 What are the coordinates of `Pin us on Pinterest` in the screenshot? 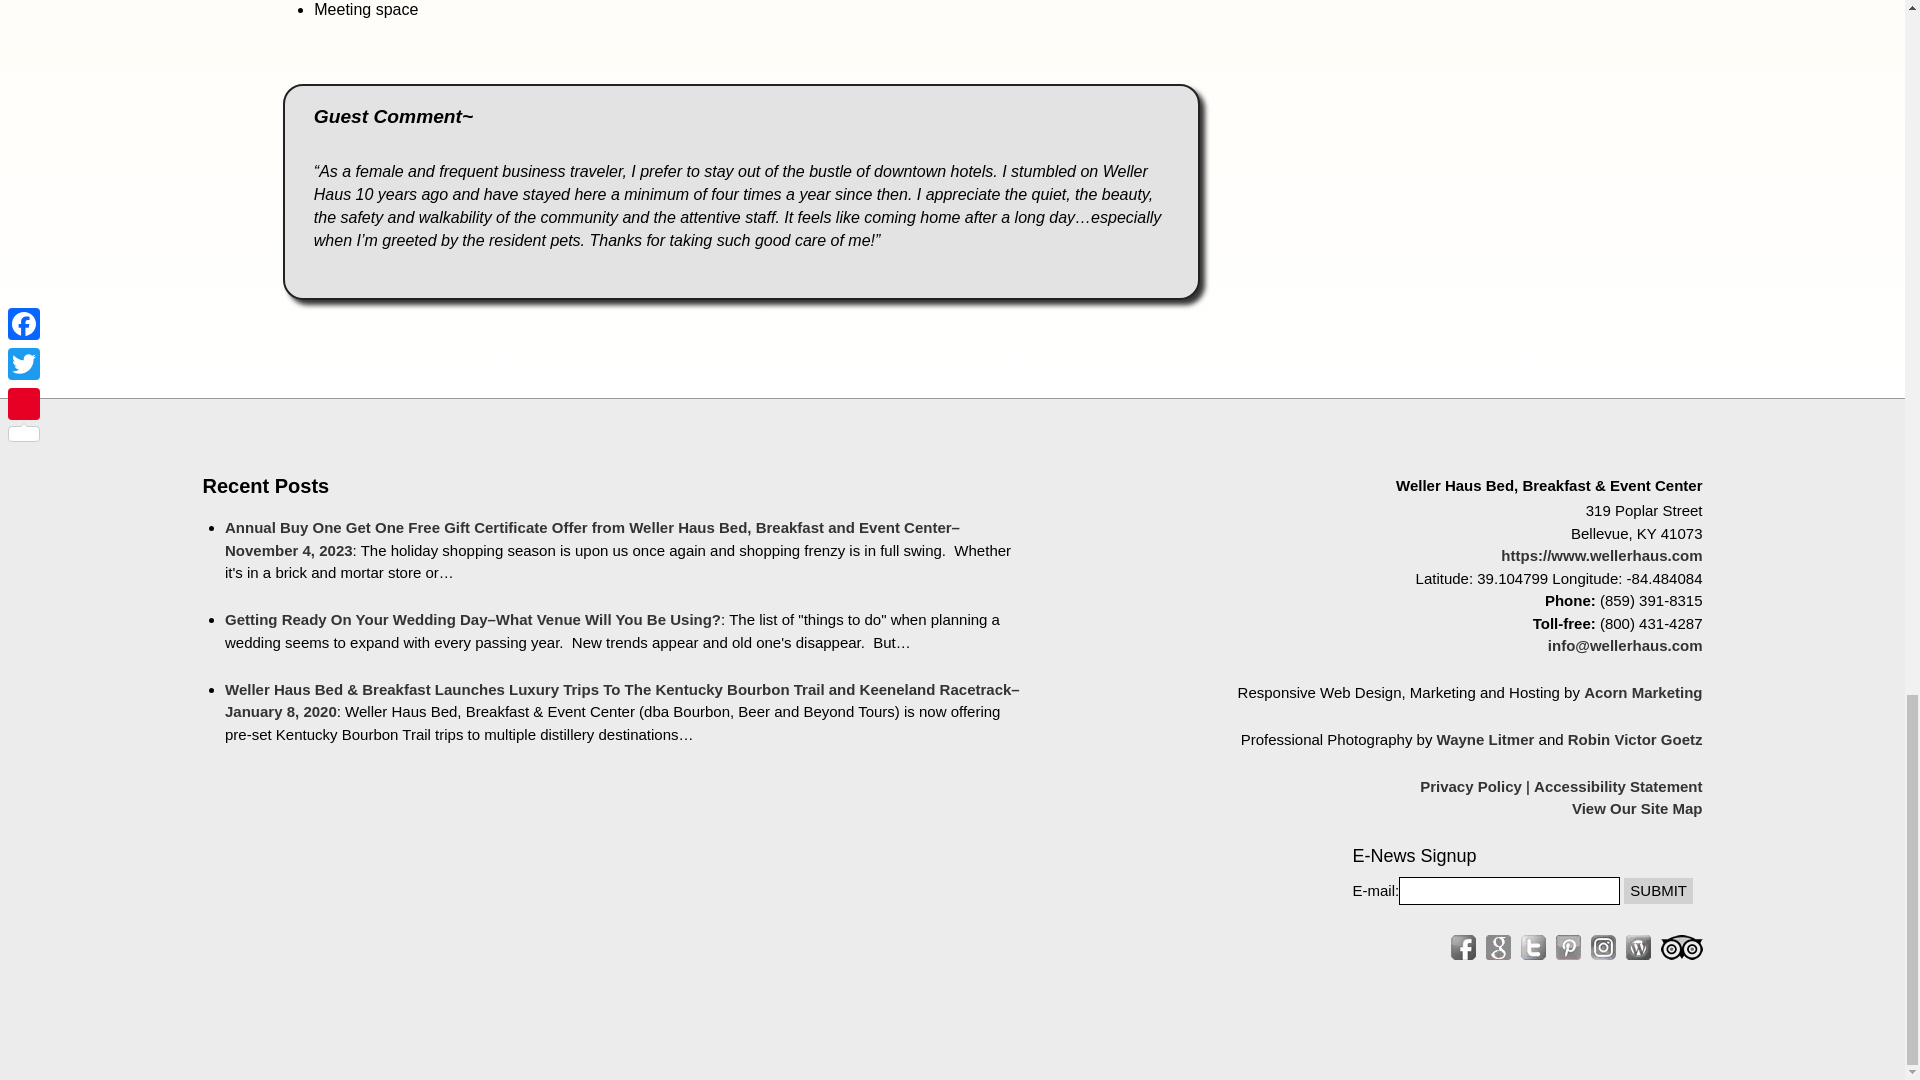 It's located at (1568, 948).